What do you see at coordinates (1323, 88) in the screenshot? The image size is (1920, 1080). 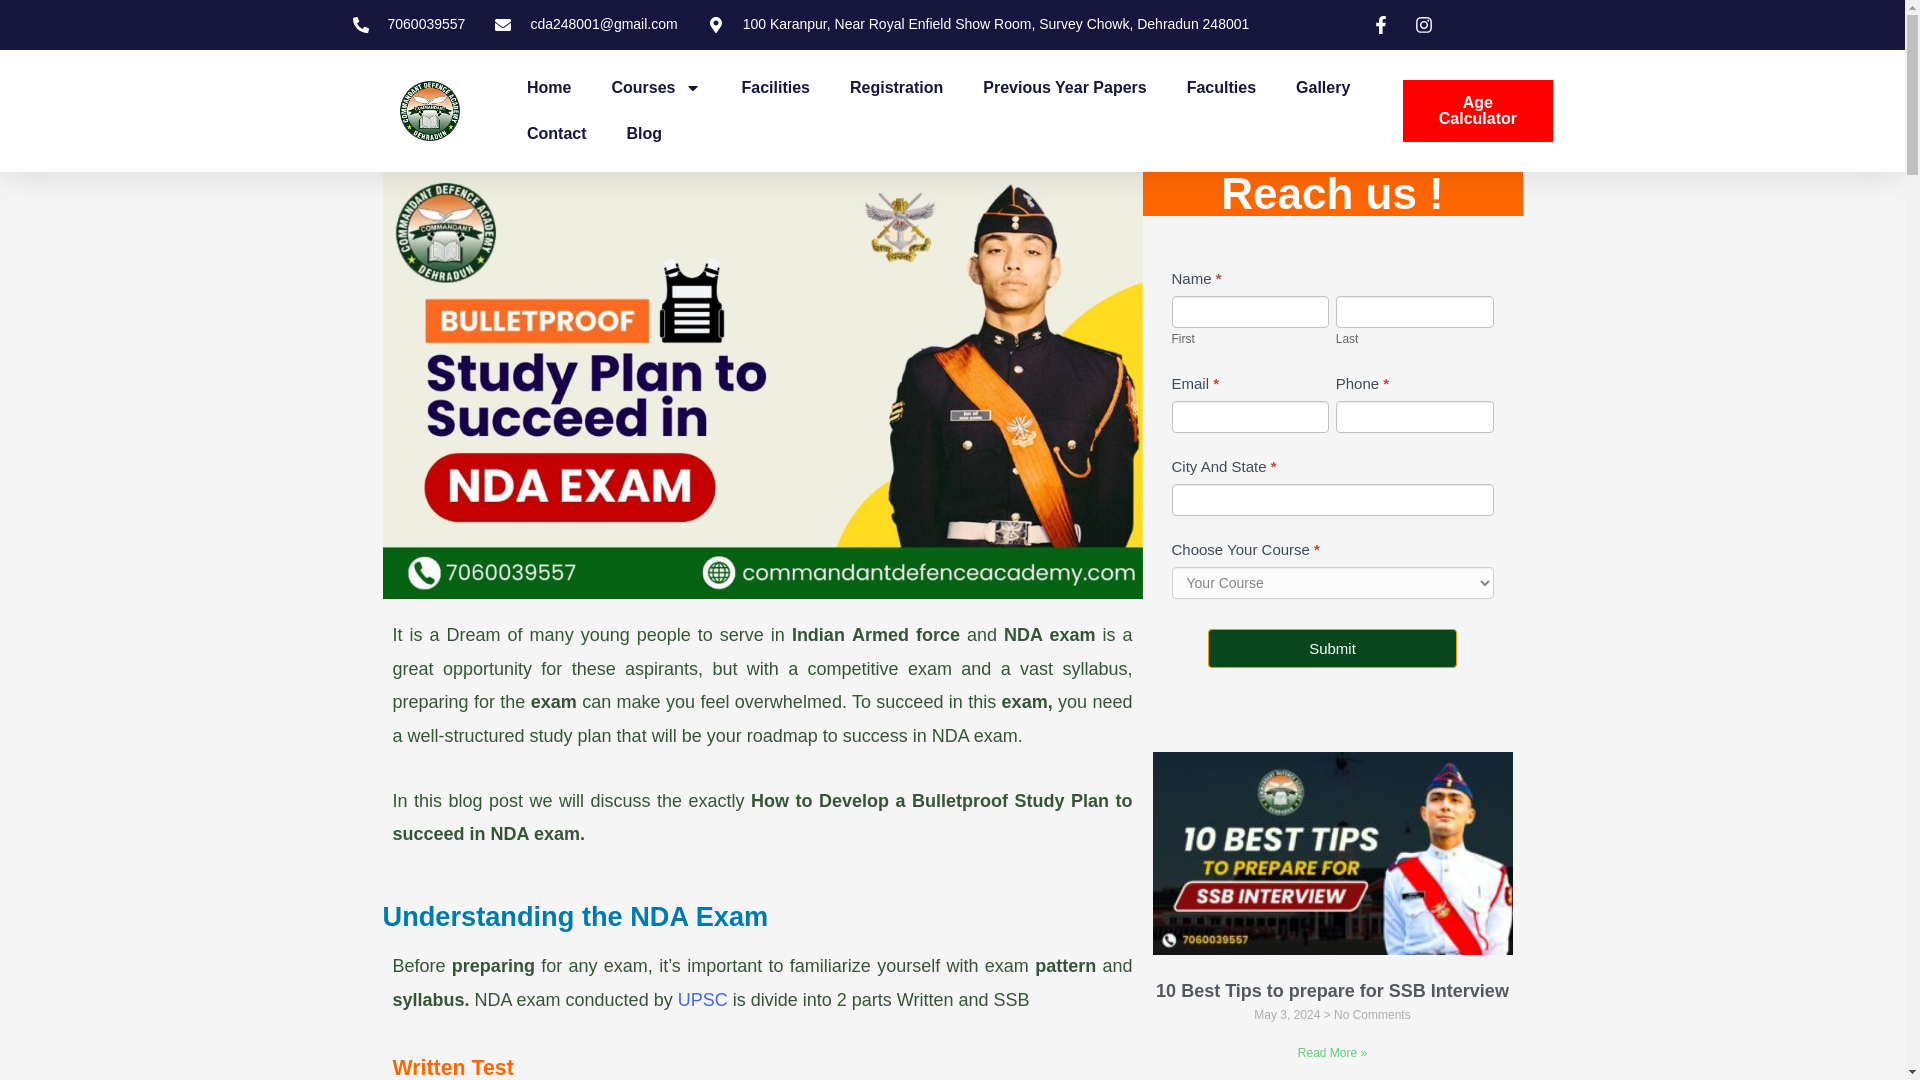 I see `Gallery` at bounding box center [1323, 88].